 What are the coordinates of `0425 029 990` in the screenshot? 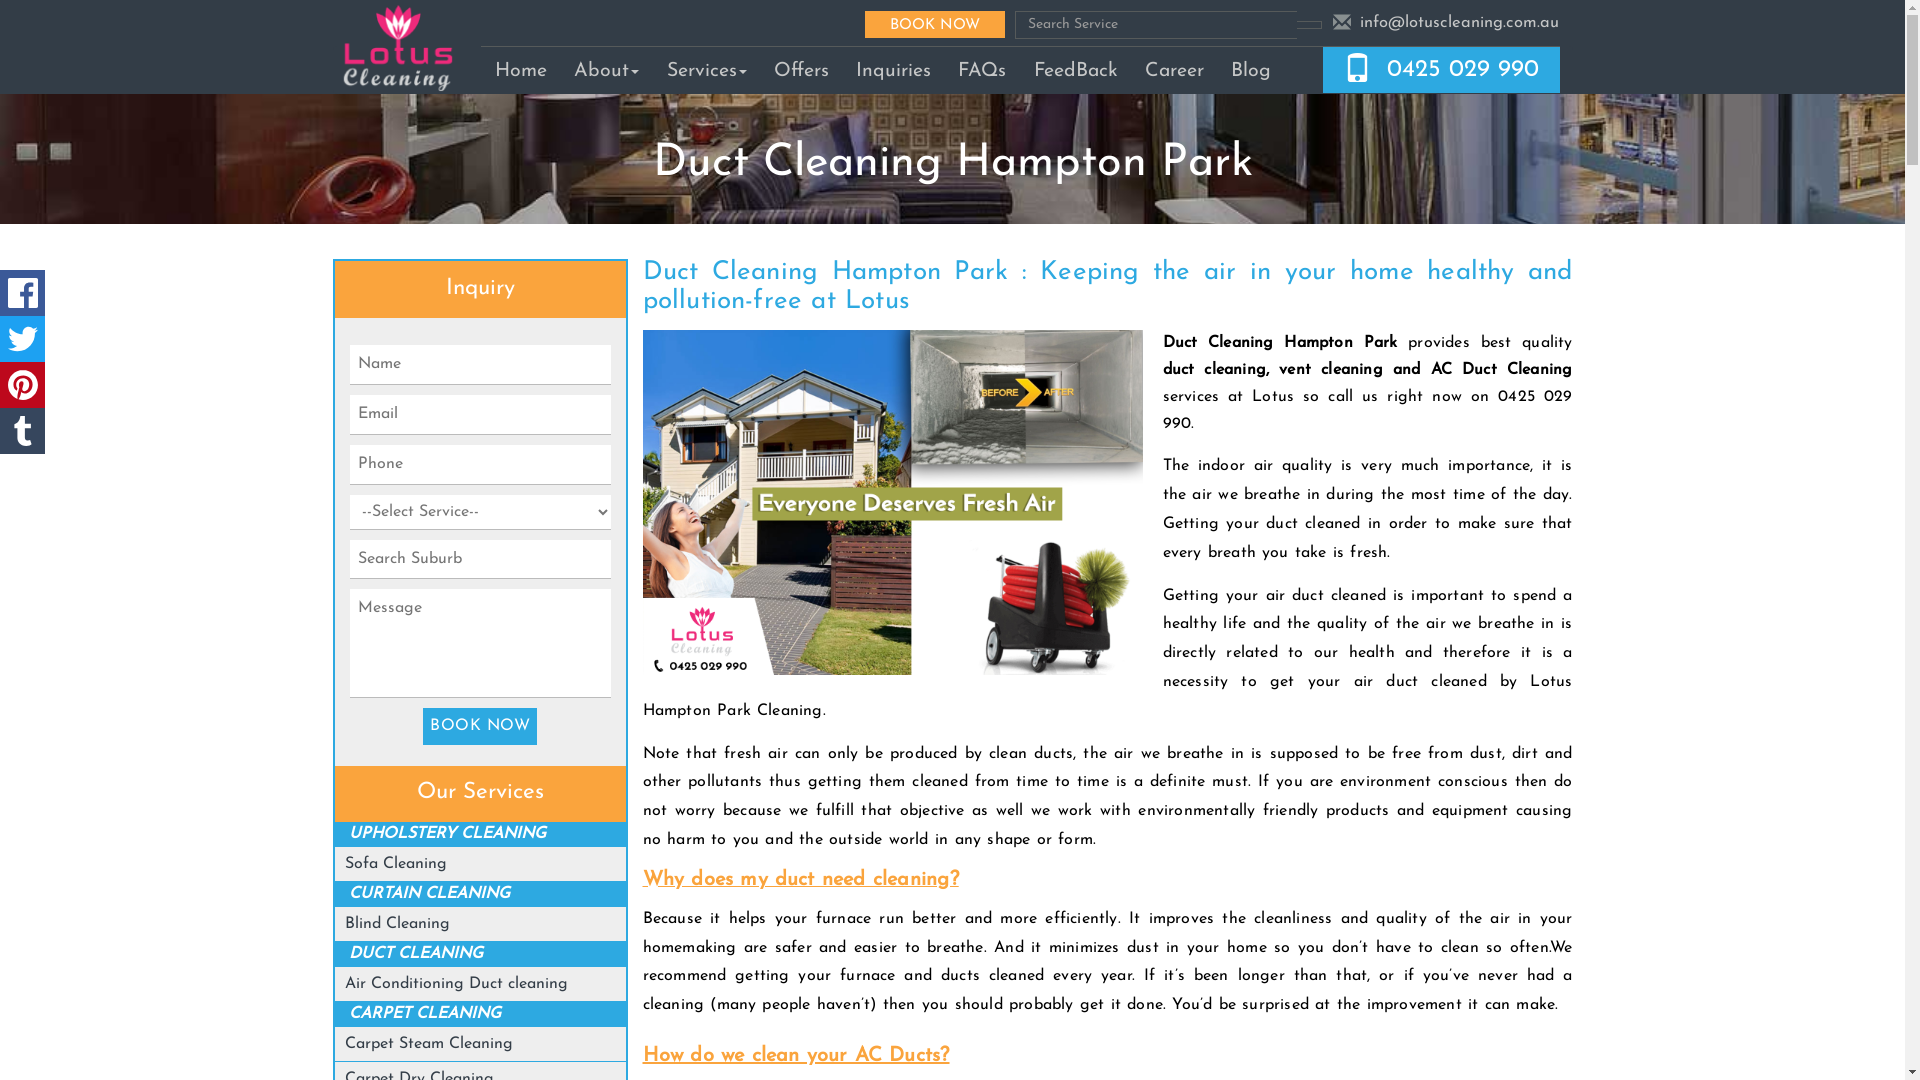 It's located at (1463, 70).